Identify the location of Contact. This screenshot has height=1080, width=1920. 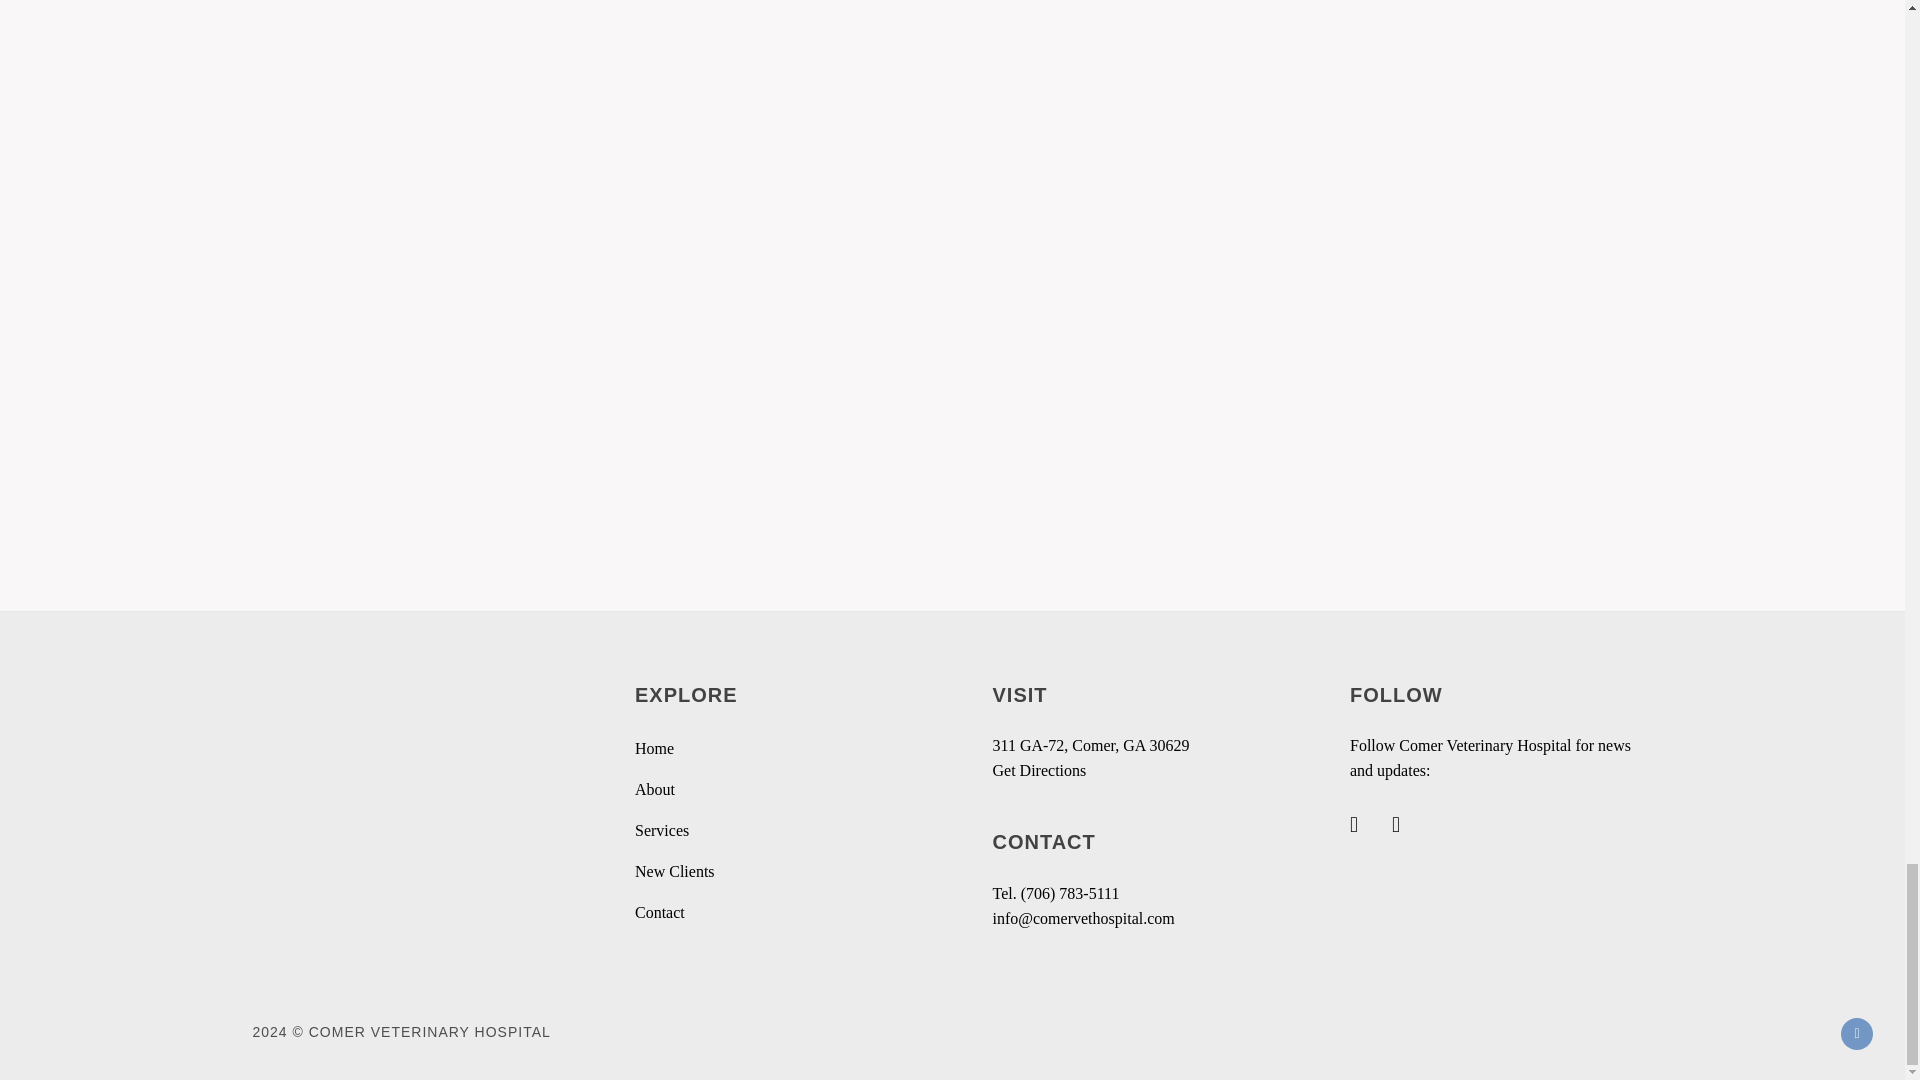
(660, 912).